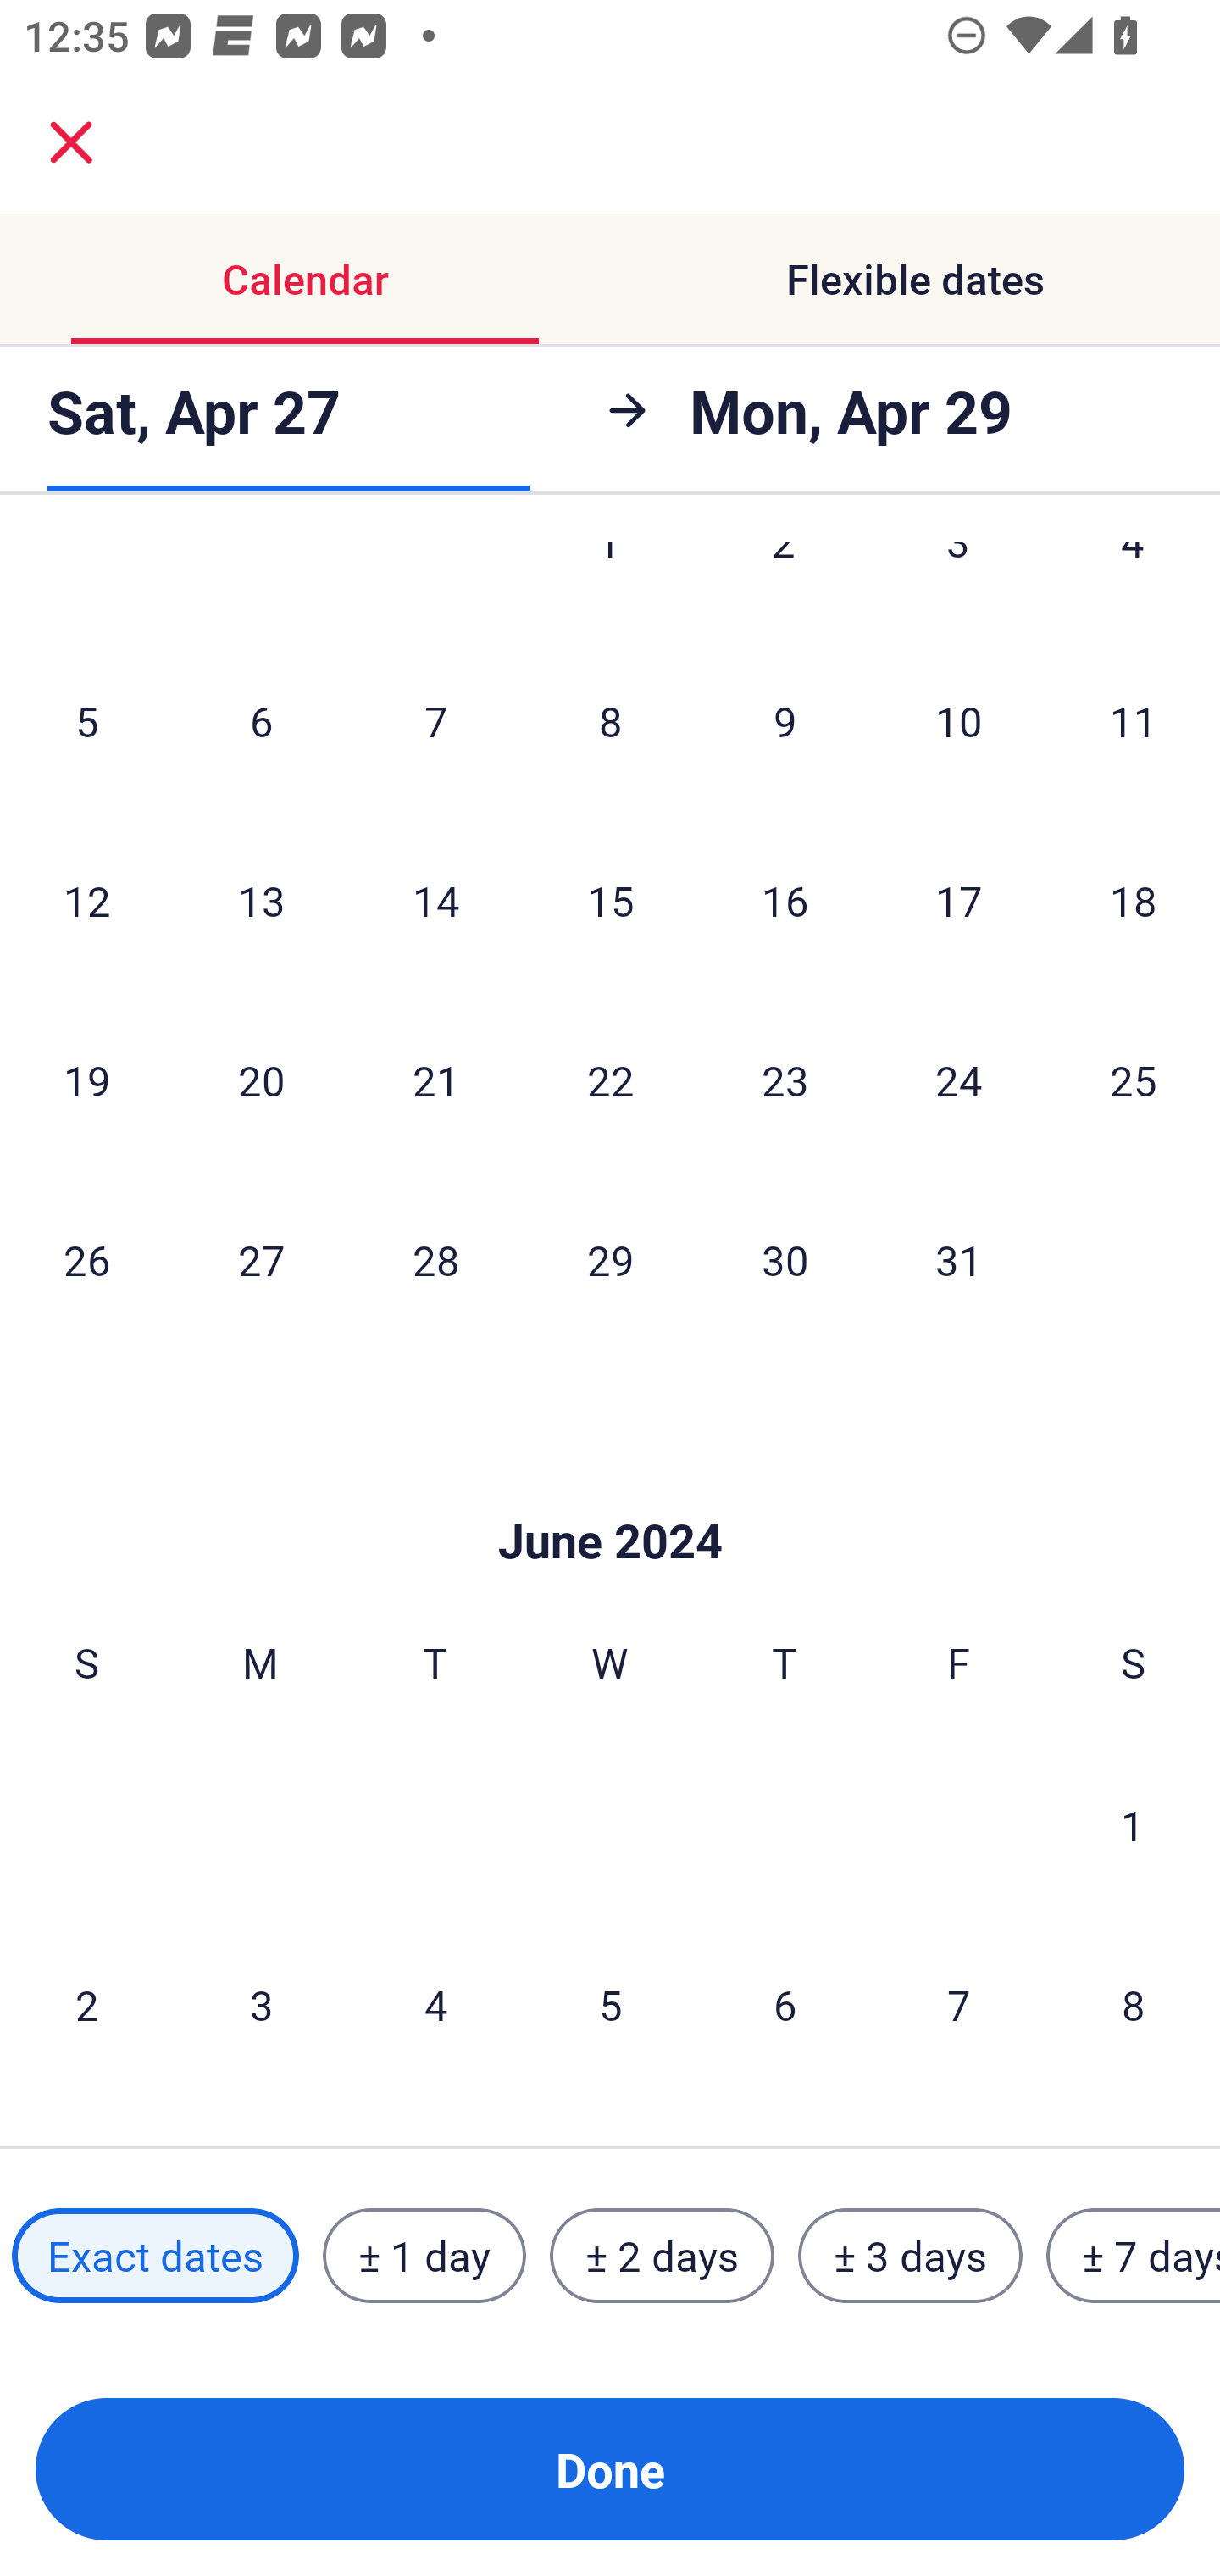 This screenshot has height=2576, width=1220. Describe the element at coordinates (959, 2003) in the screenshot. I see `7 Friday, June 7, 2024` at that location.